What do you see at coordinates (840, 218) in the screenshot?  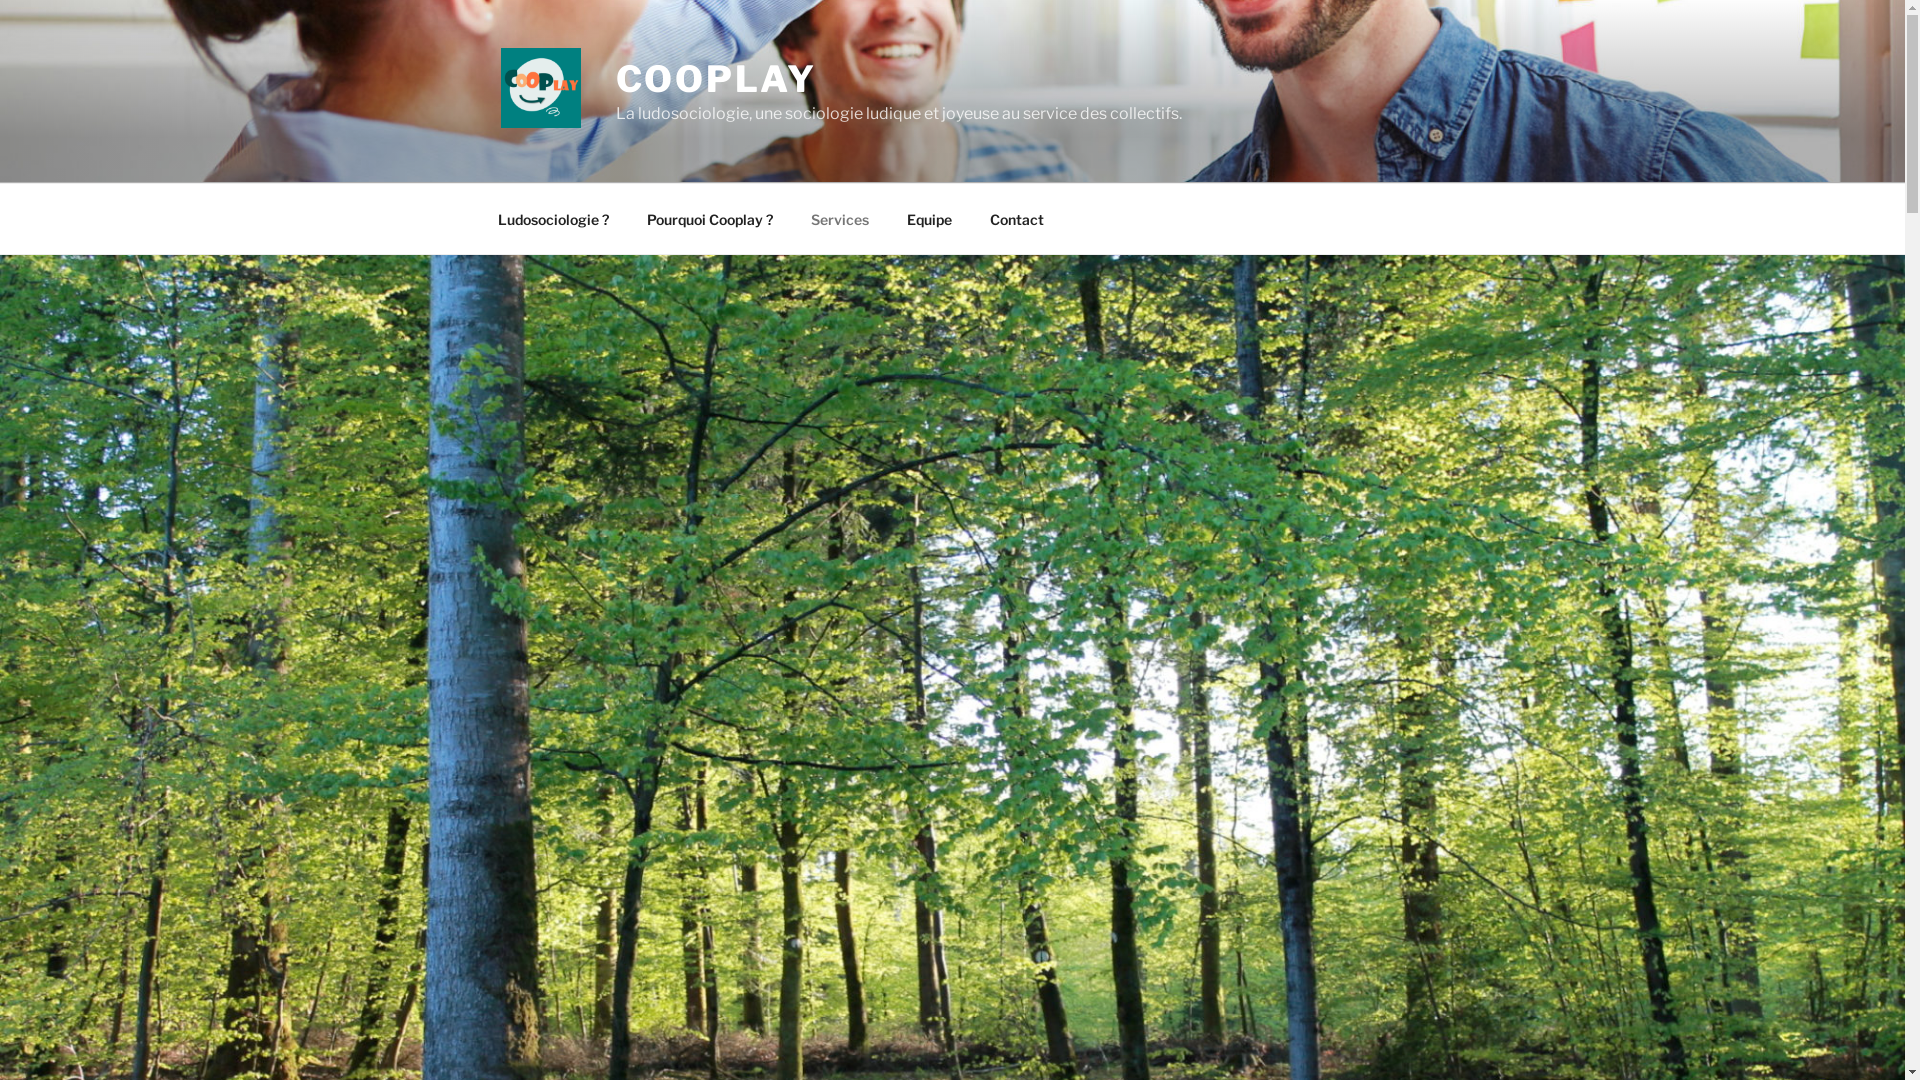 I see `Services` at bounding box center [840, 218].